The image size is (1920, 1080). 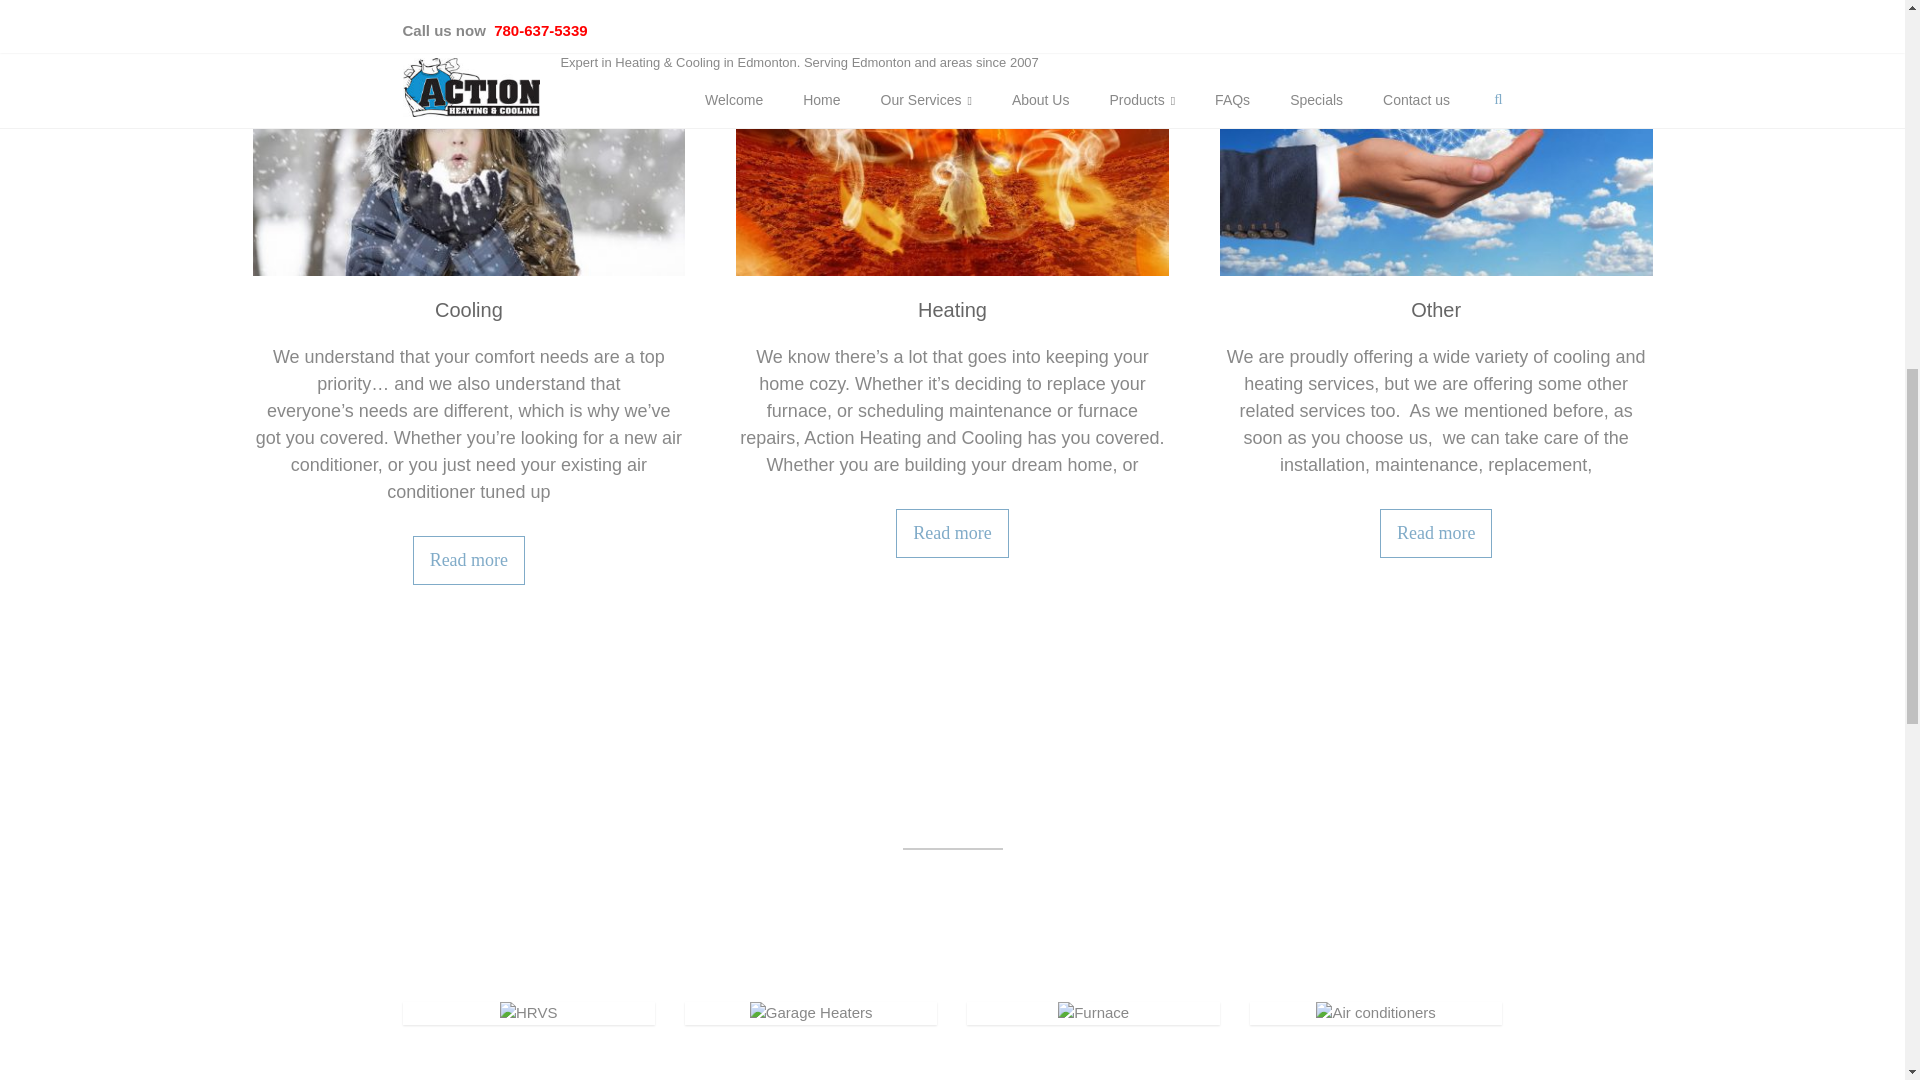 What do you see at coordinates (952, 310) in the screenshot?
I see `Heating` at bounding box center [952, 310].